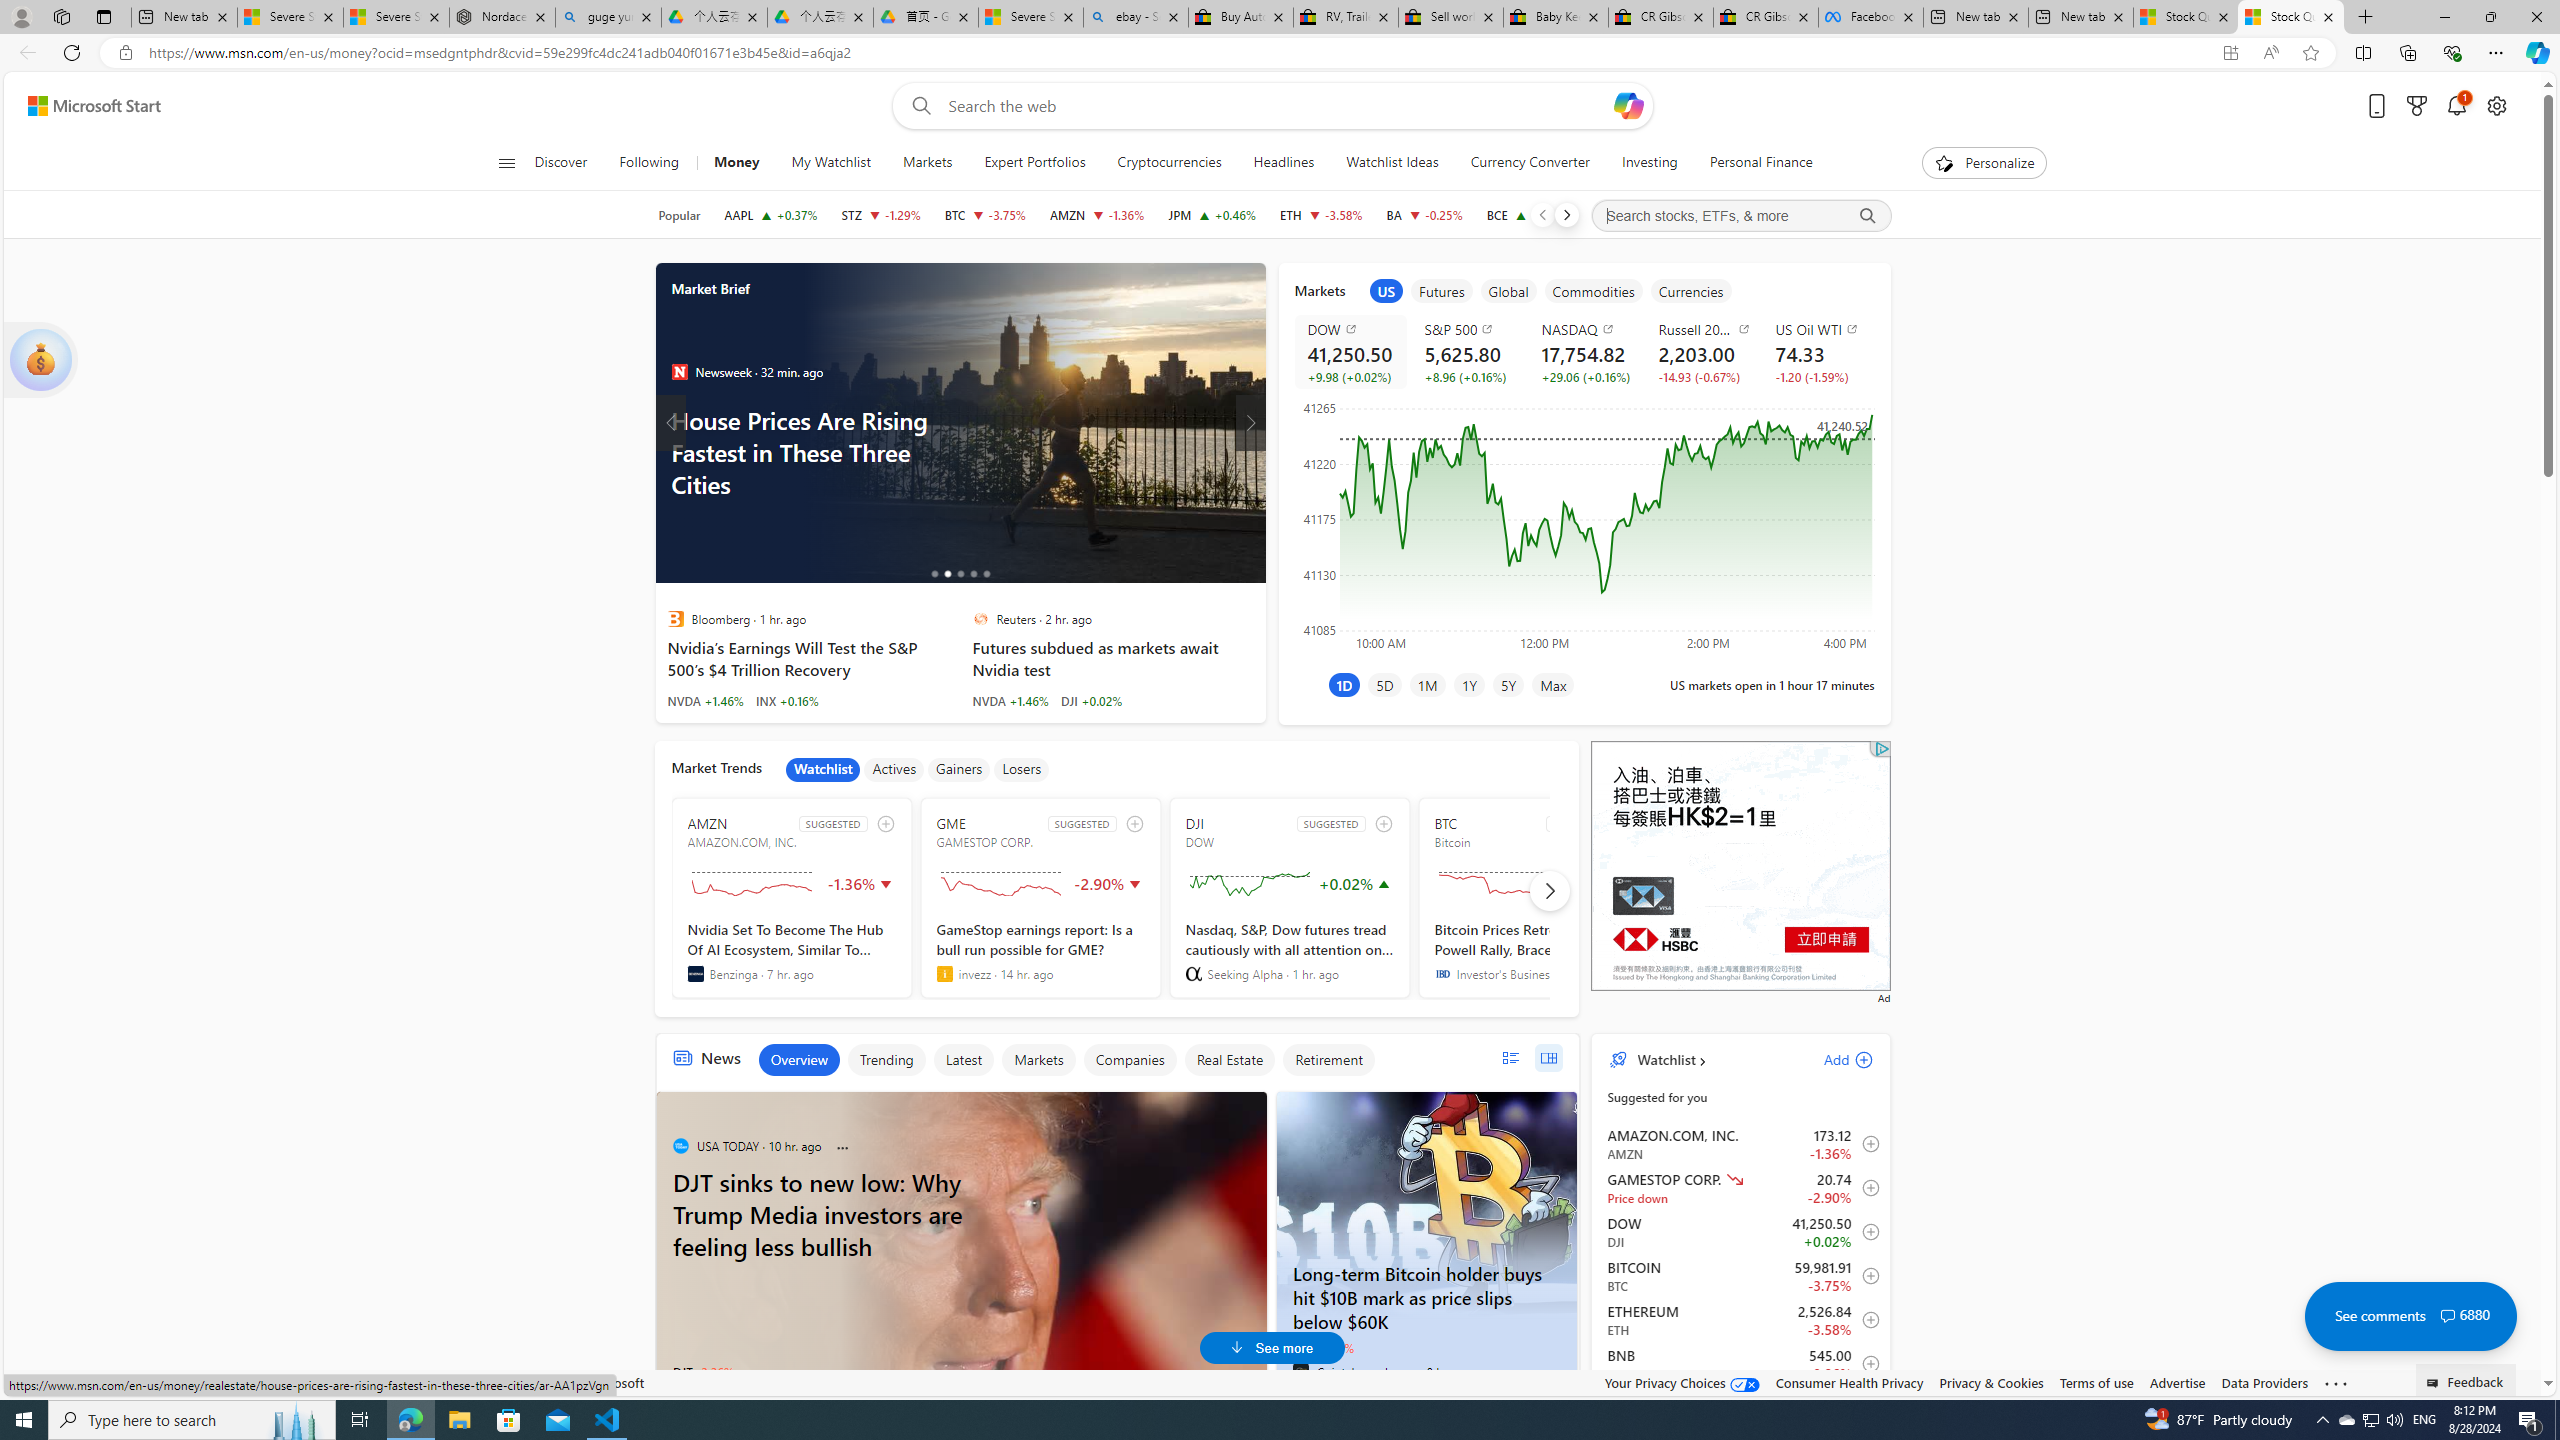  I want to click on invezz, so click(944, 974).